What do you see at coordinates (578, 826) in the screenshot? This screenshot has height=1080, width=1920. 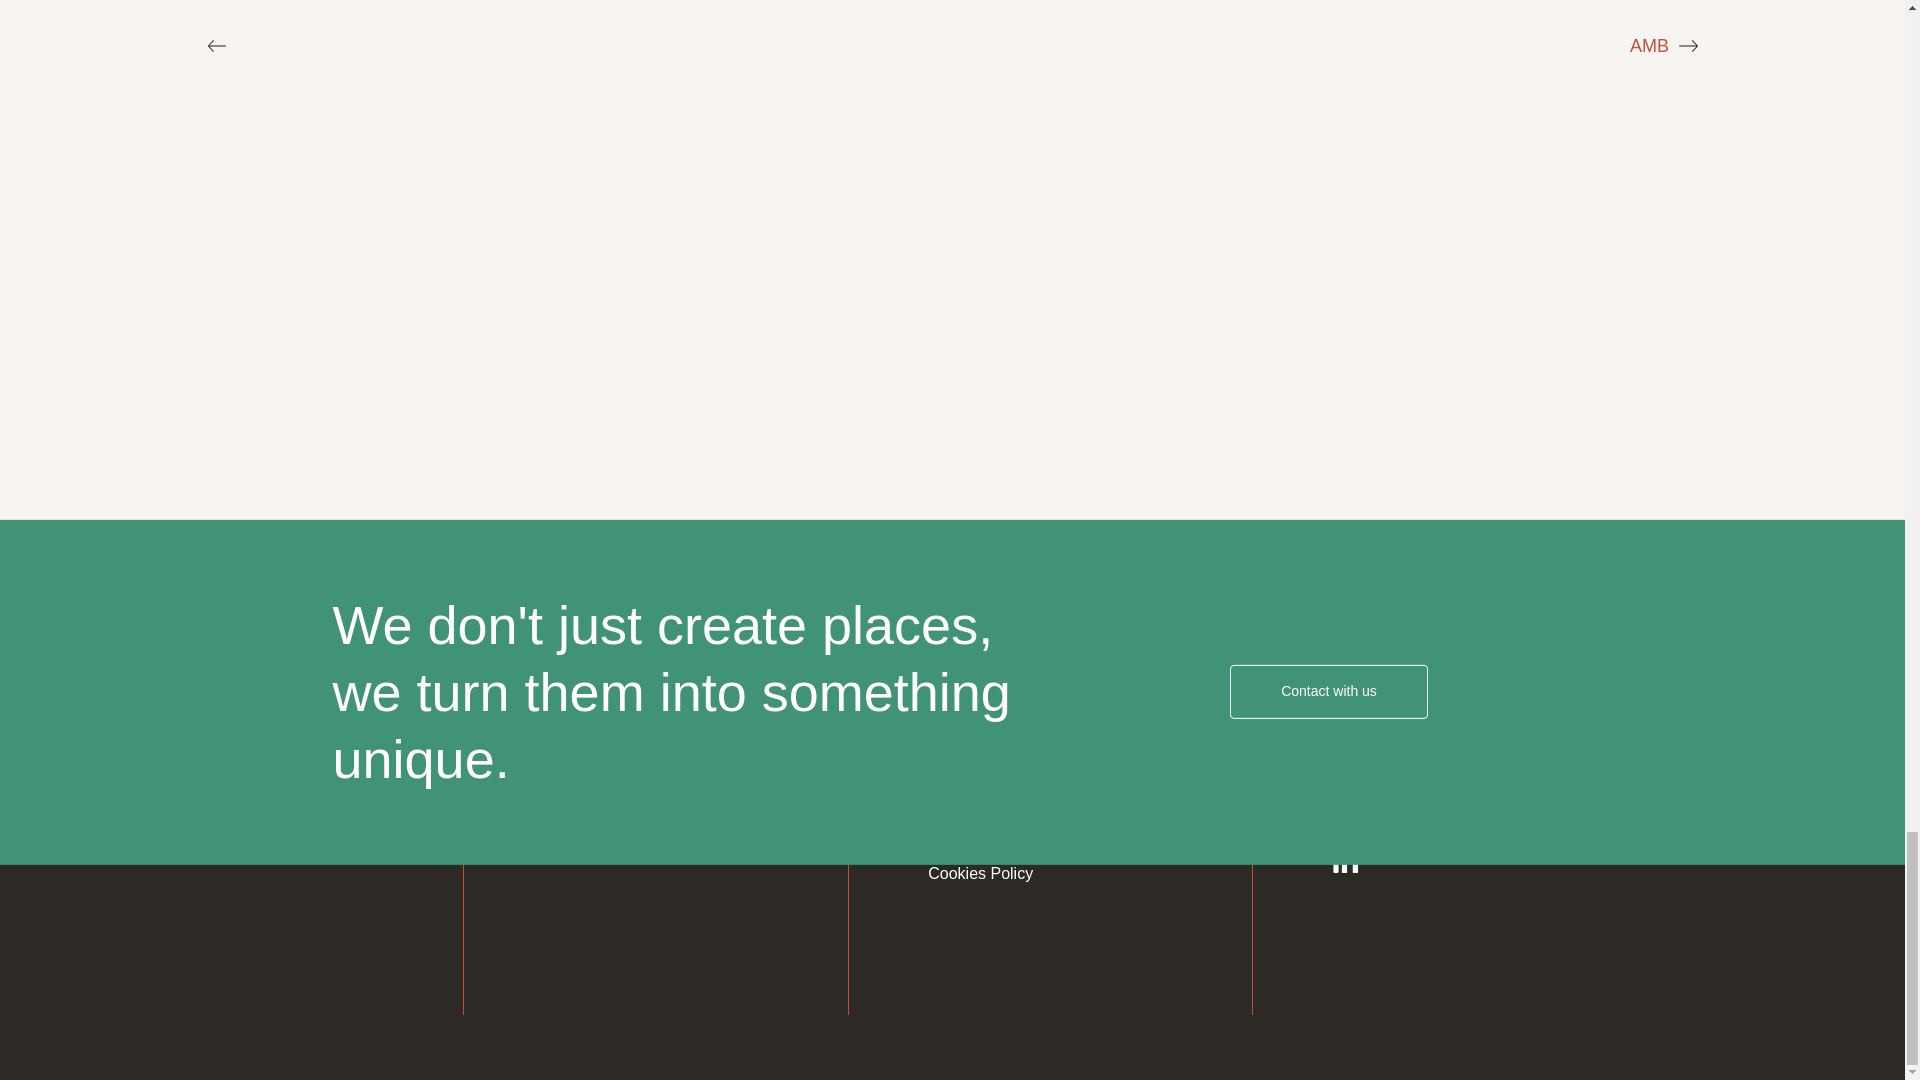 I see `Carpentry` at bounding box center [578, 826].